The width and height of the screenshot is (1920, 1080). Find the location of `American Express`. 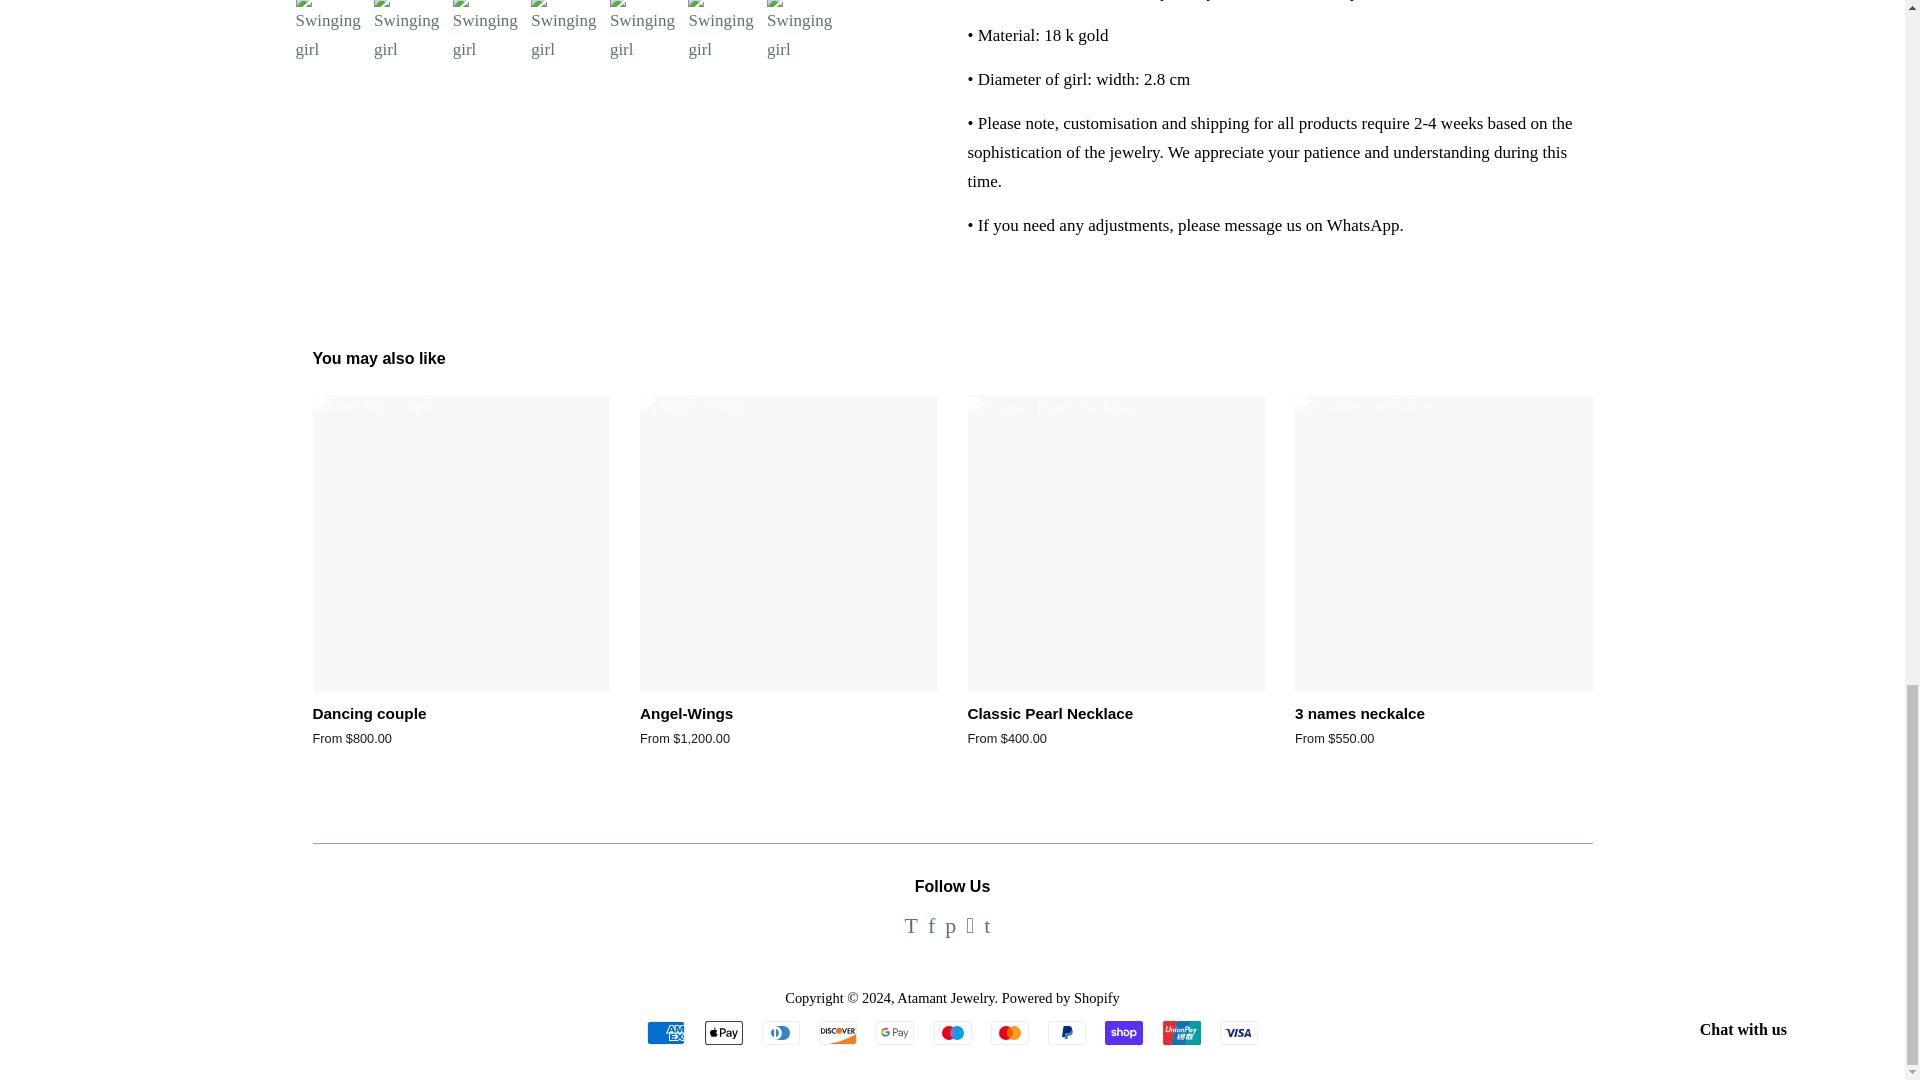

American Express is located at coordinates (666, 1032).